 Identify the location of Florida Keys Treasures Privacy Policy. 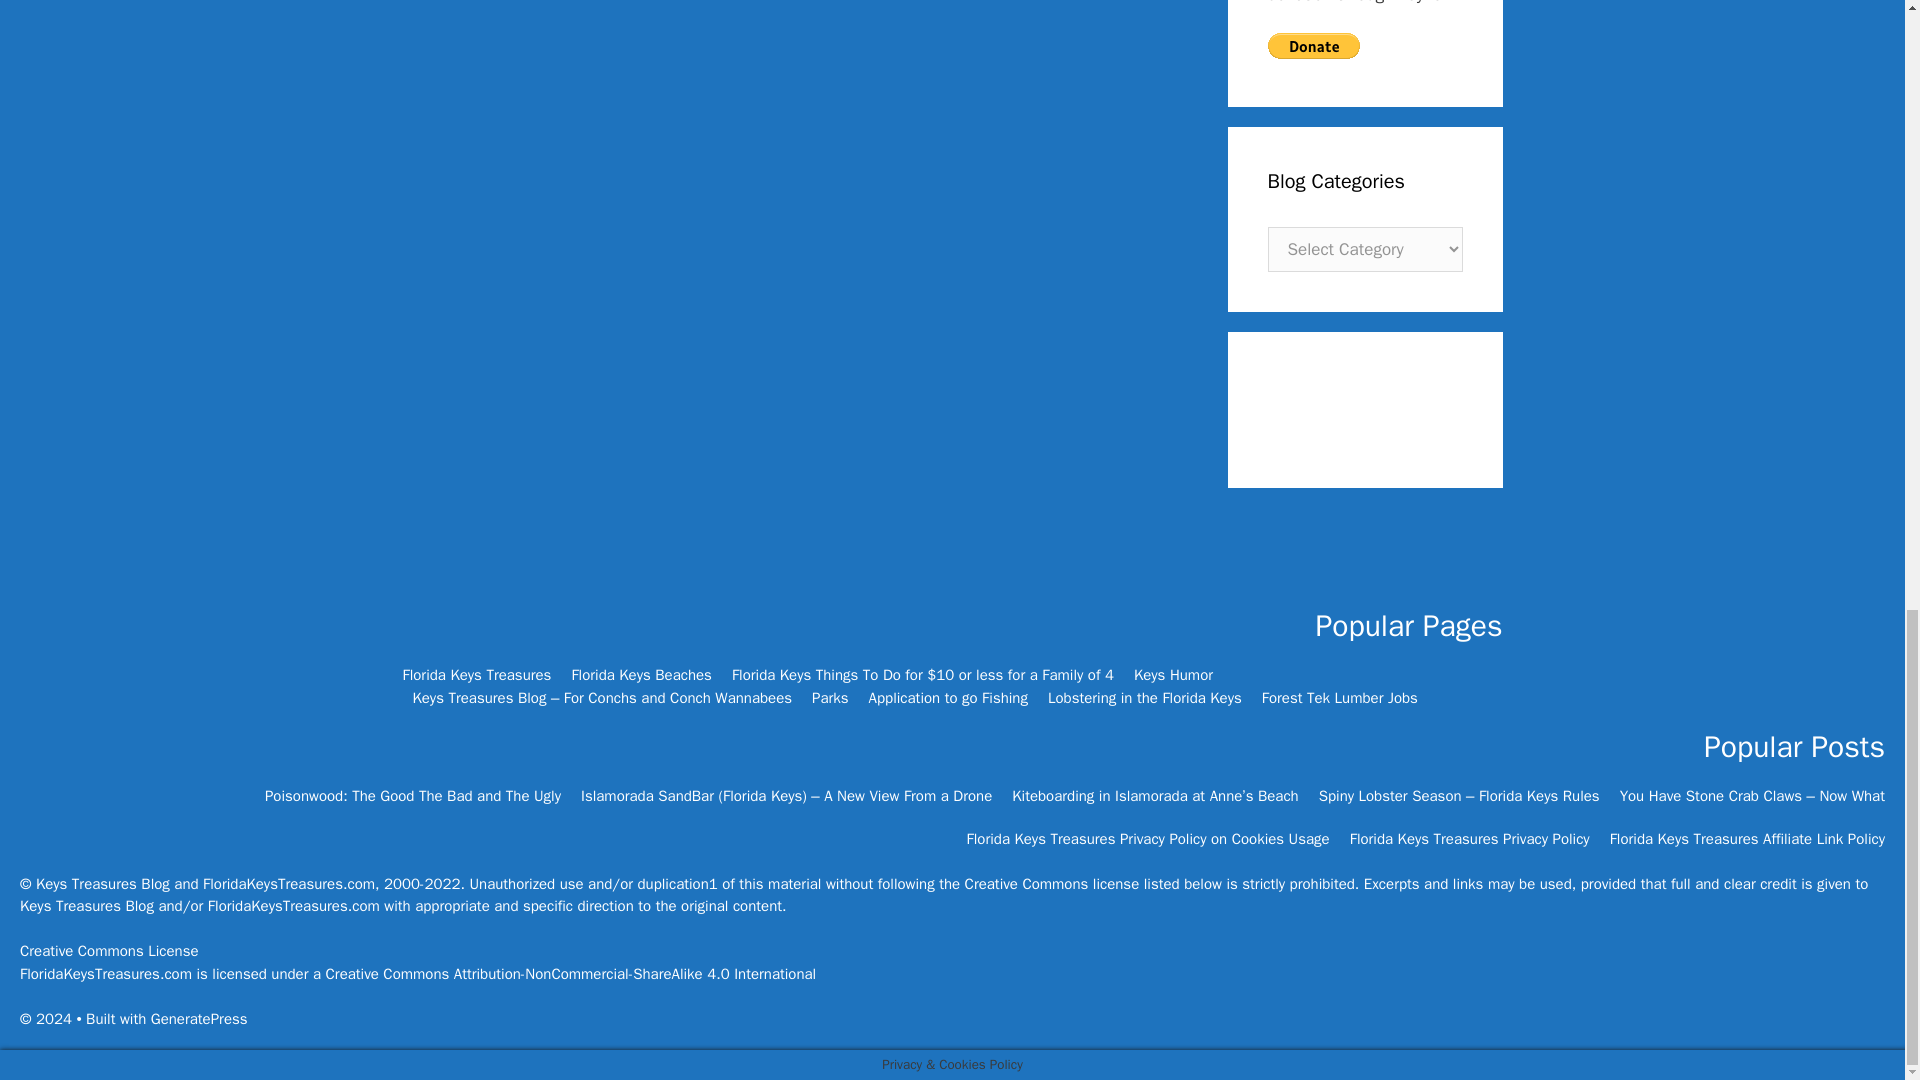
(1469, 838).